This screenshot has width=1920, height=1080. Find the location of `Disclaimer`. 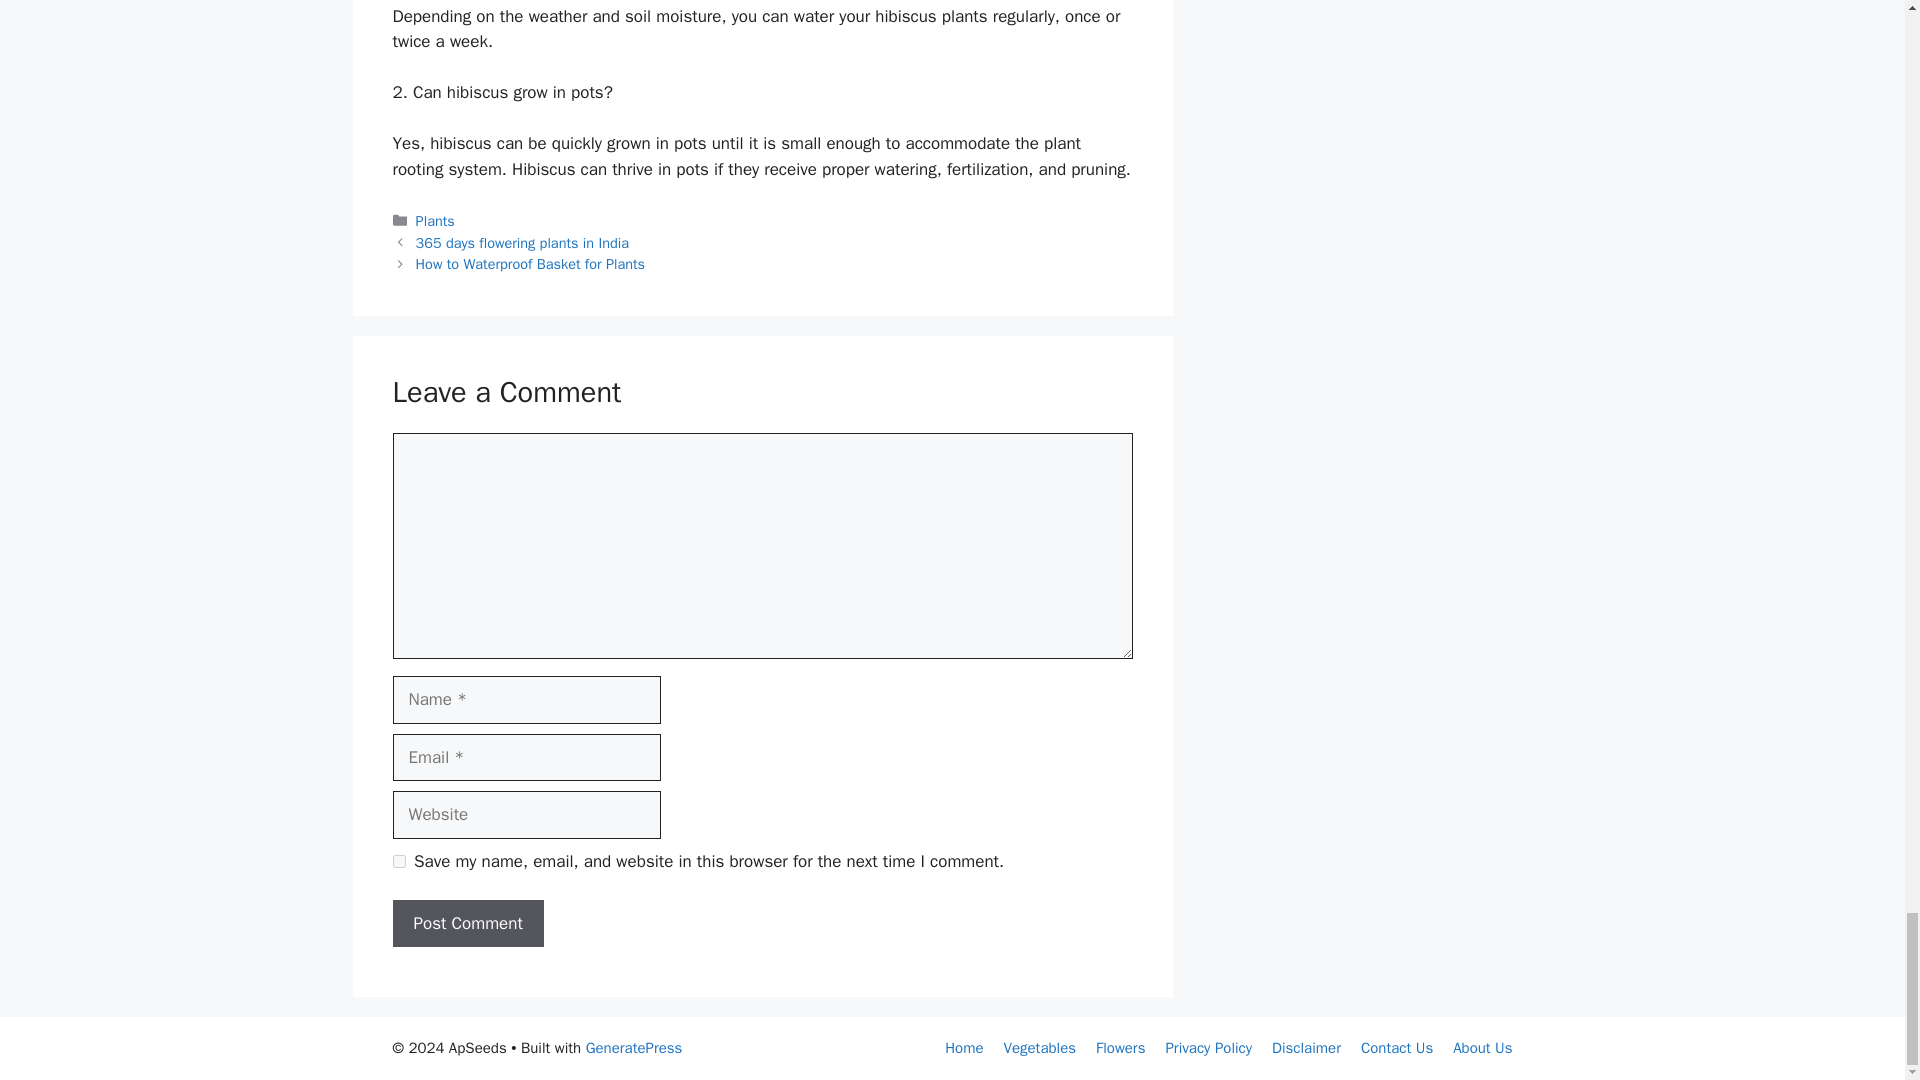

Disclaimer is located at coordinates (1306, 1048).